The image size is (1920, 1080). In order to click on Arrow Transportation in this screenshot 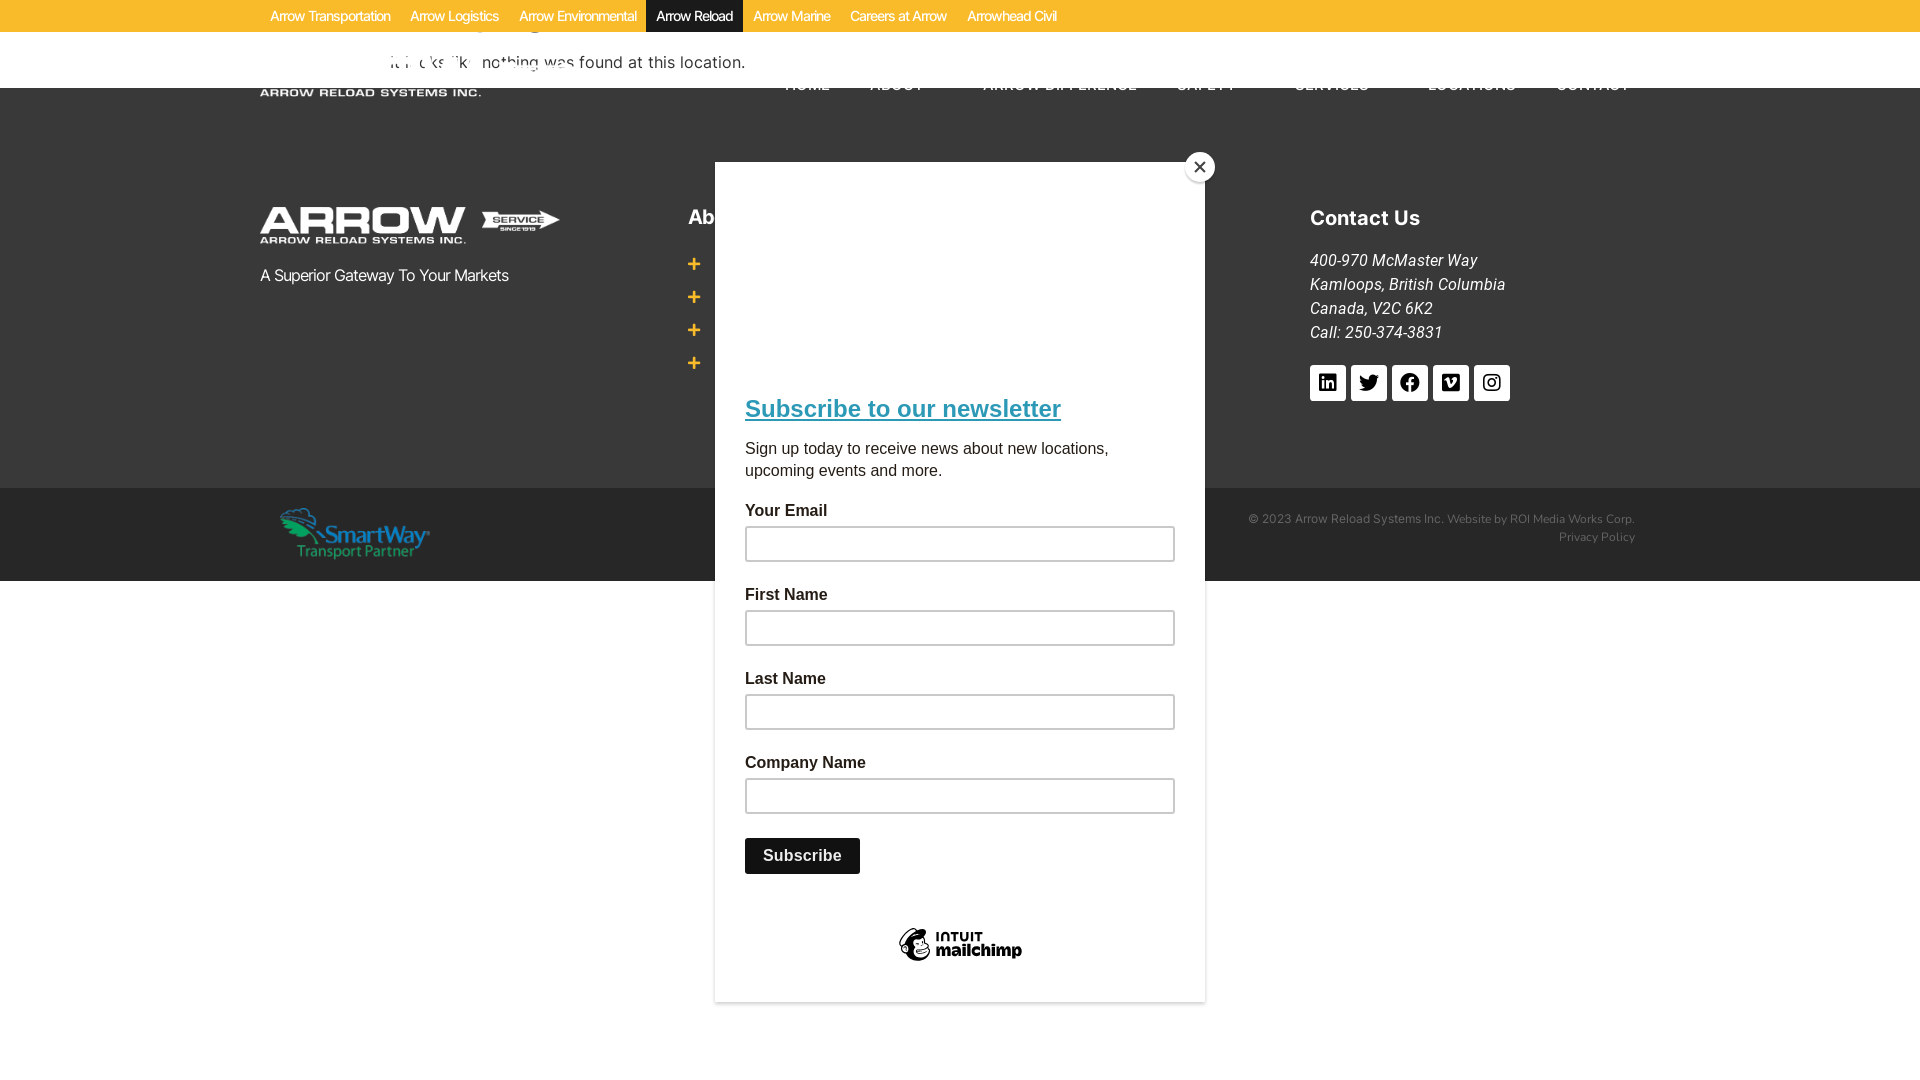, I will do `click(330, 16)`.